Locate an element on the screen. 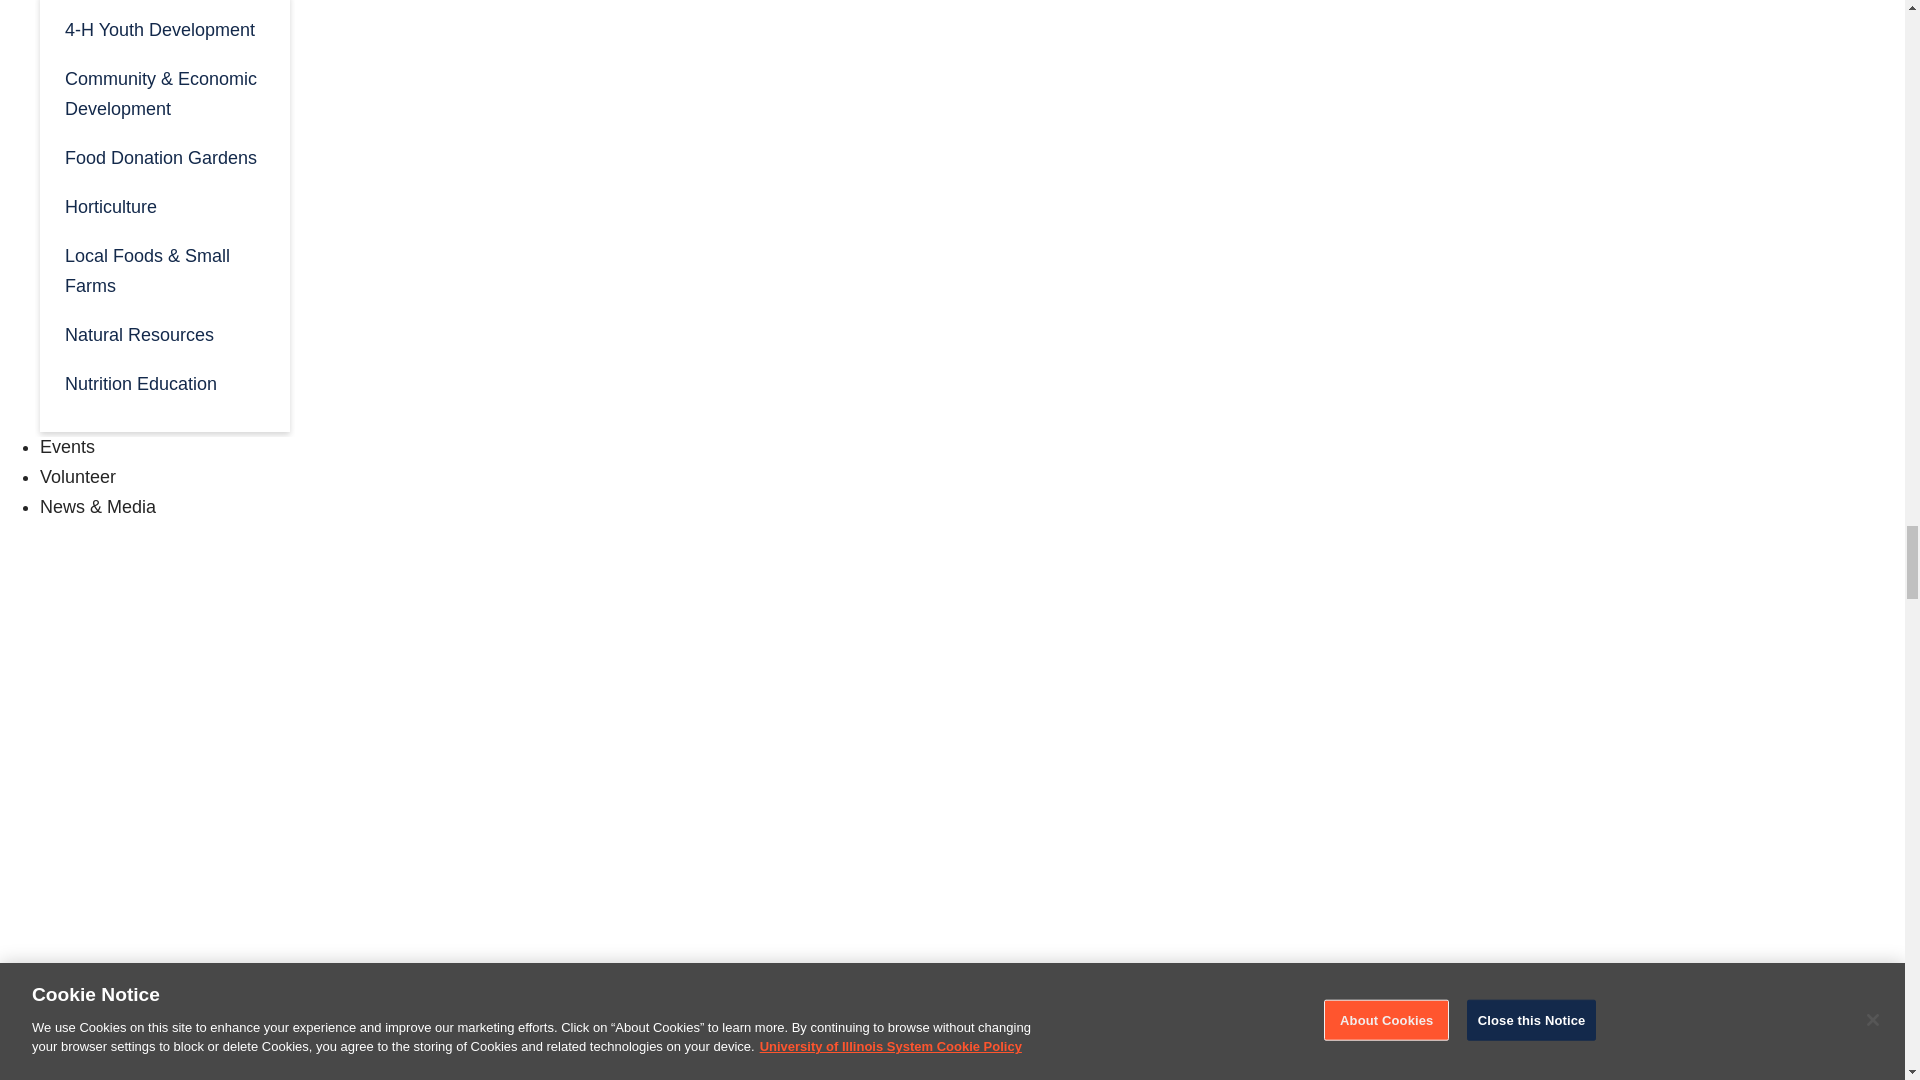 The height and width of the screenshot is (1080, 1920). Nutrition Education is located at coordinates (164, 382).